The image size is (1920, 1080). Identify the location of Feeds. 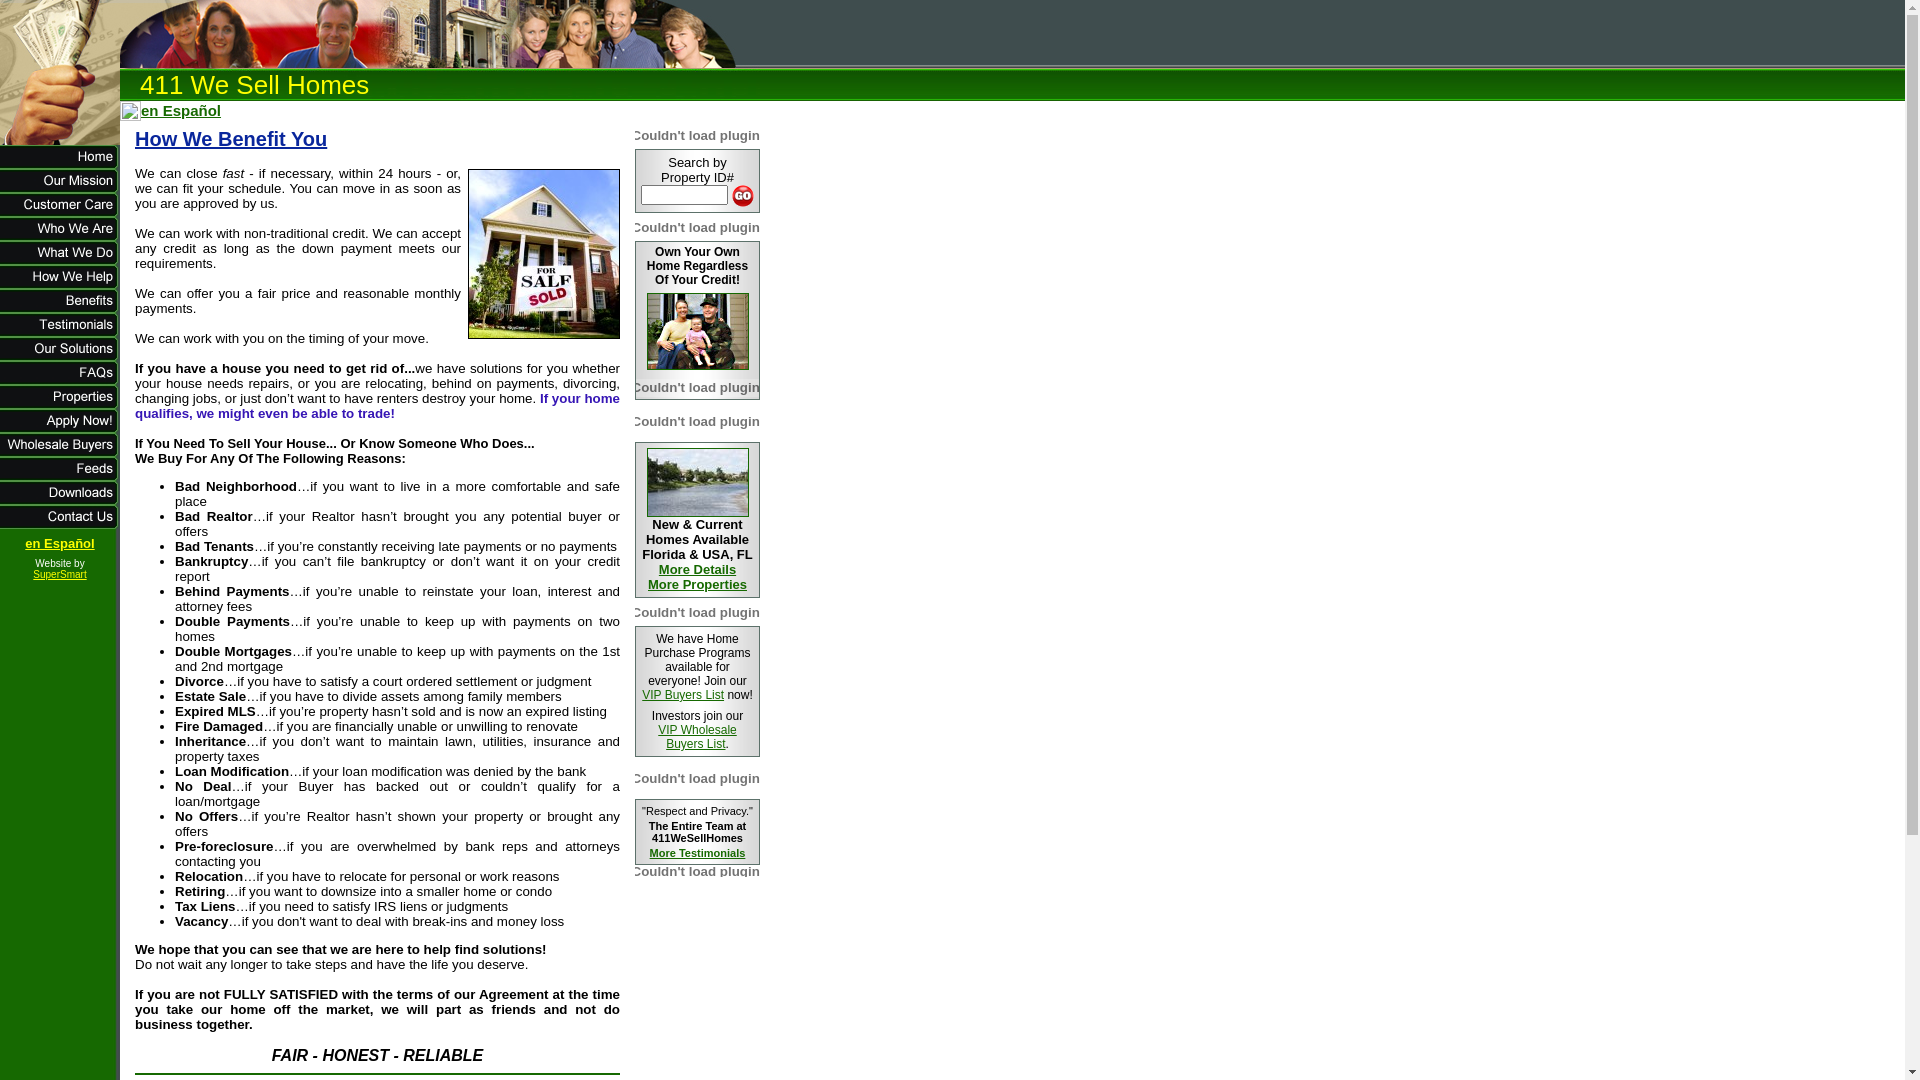
(60, 476).